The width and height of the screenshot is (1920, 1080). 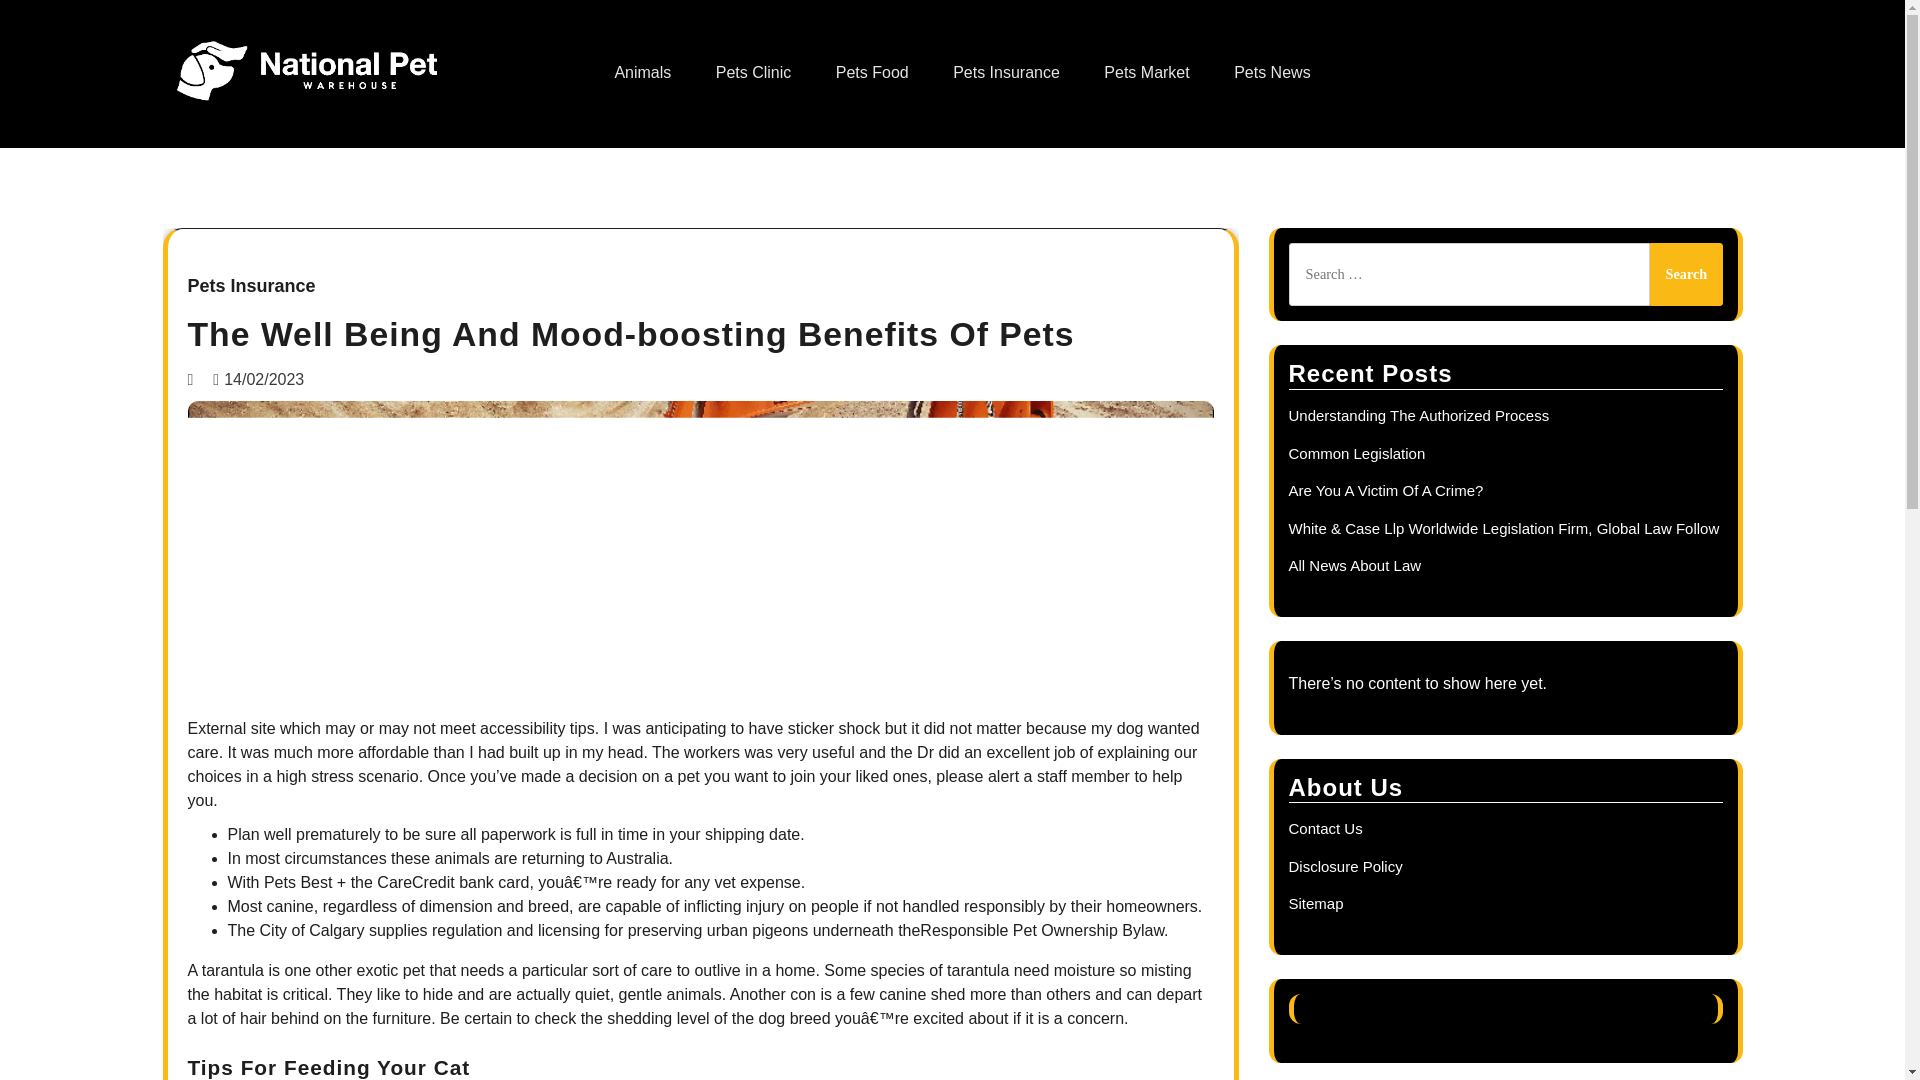 I want to click on Search, so click(x=1686, y=274).